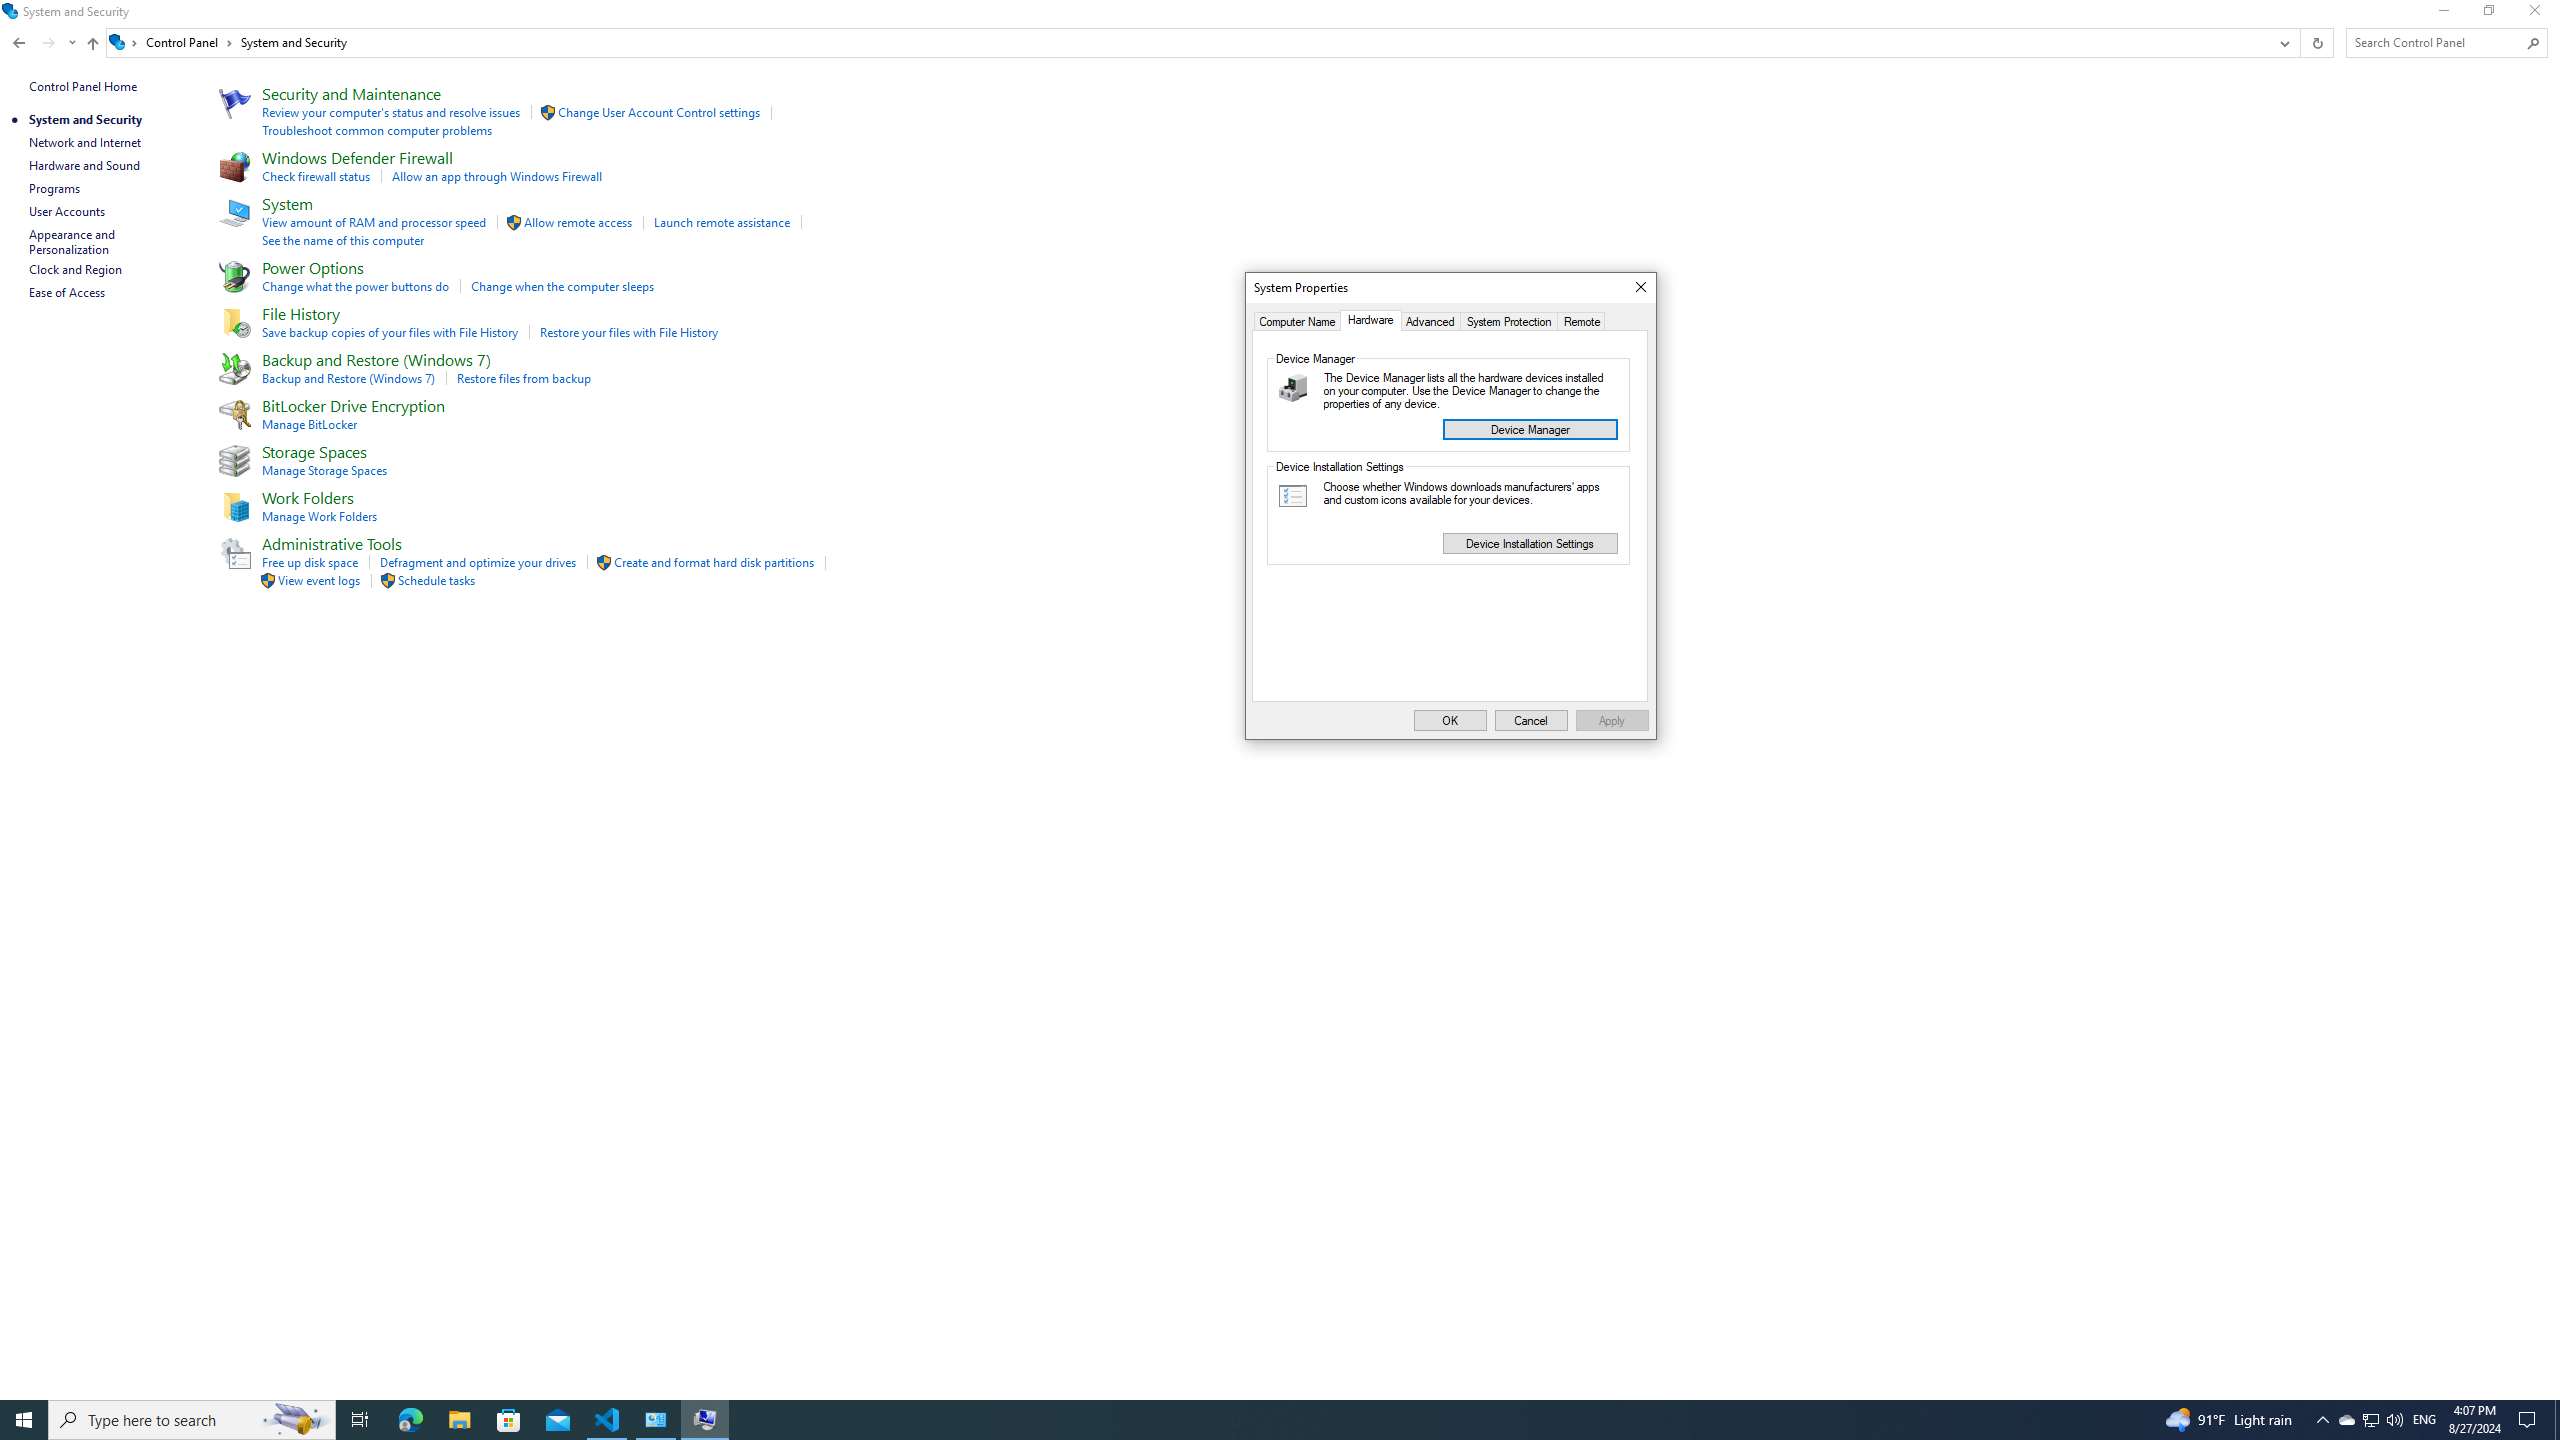  What do you see at coordinates (1510, 320) in the screenshot?
I see `System Protection` at bounding box center [1510, 320].